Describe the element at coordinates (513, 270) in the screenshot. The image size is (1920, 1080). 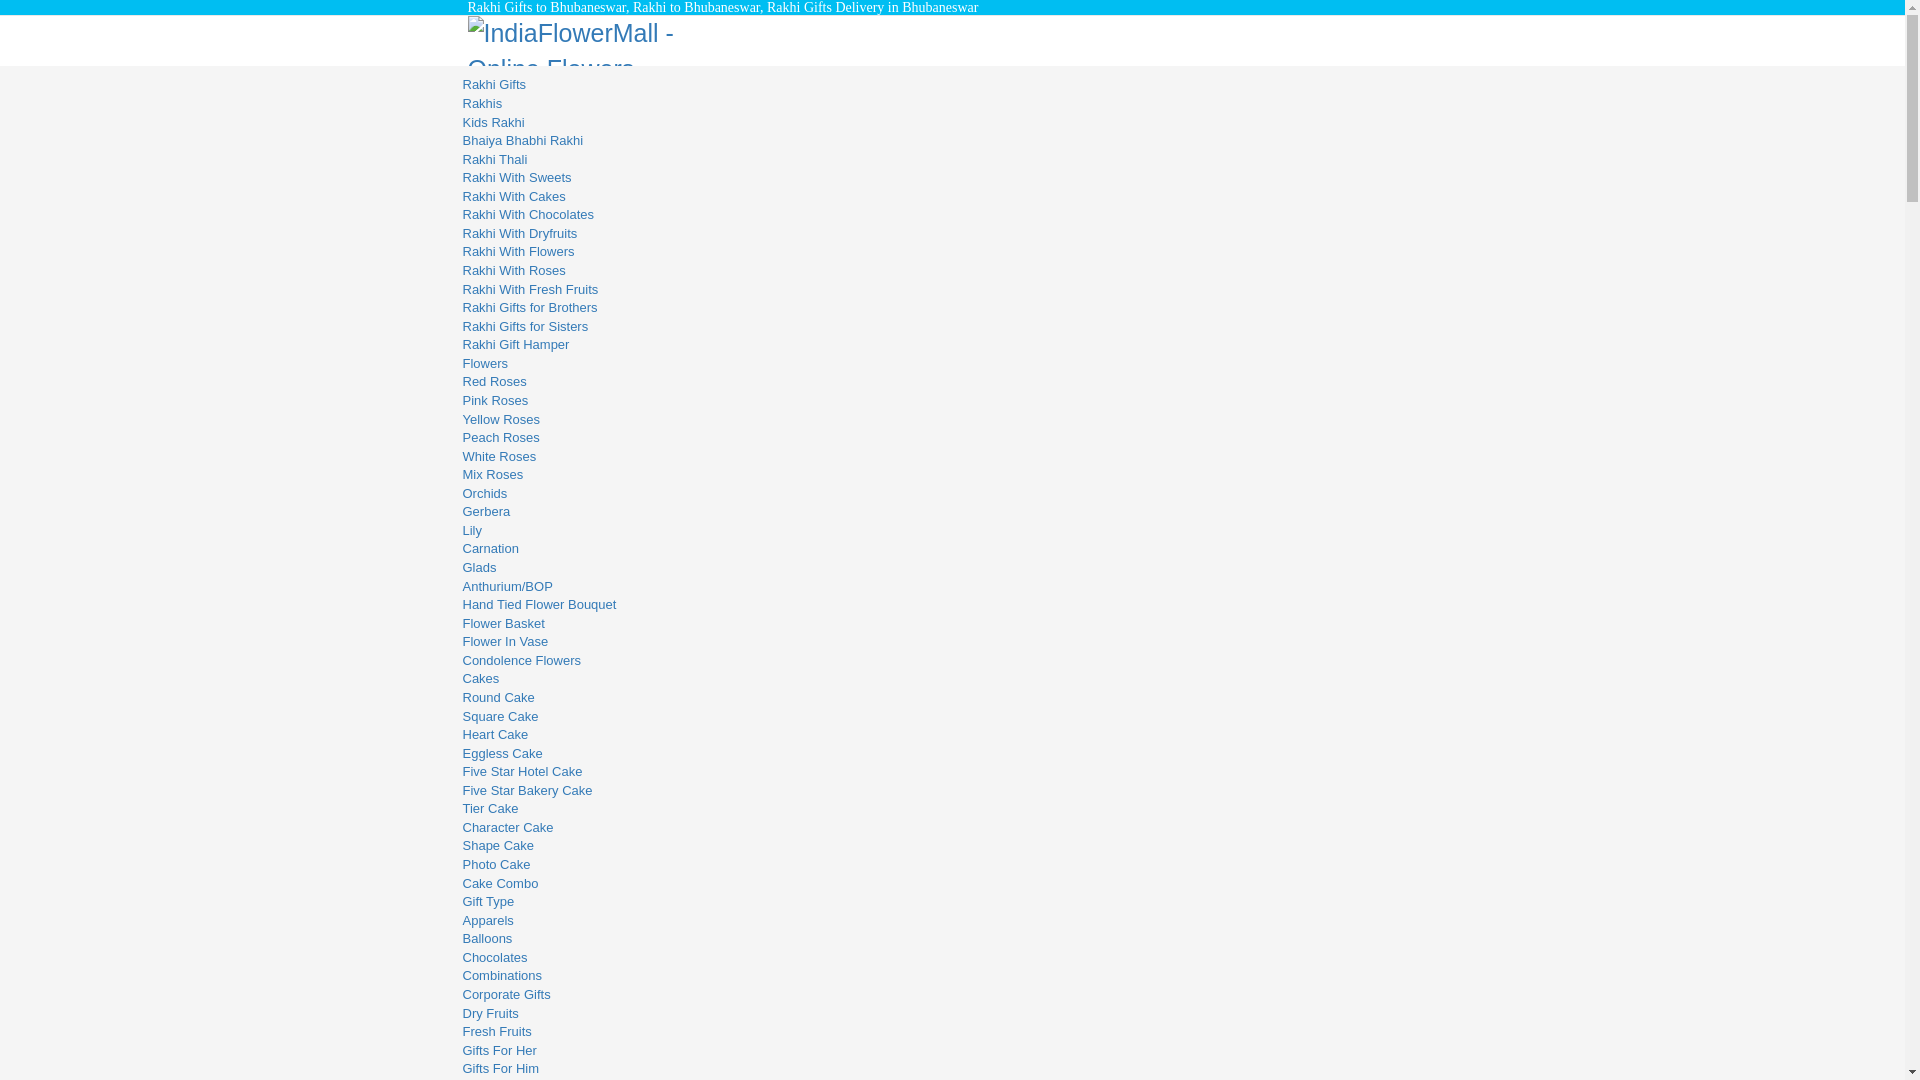
I see `Rakhi With Roses` at that location.